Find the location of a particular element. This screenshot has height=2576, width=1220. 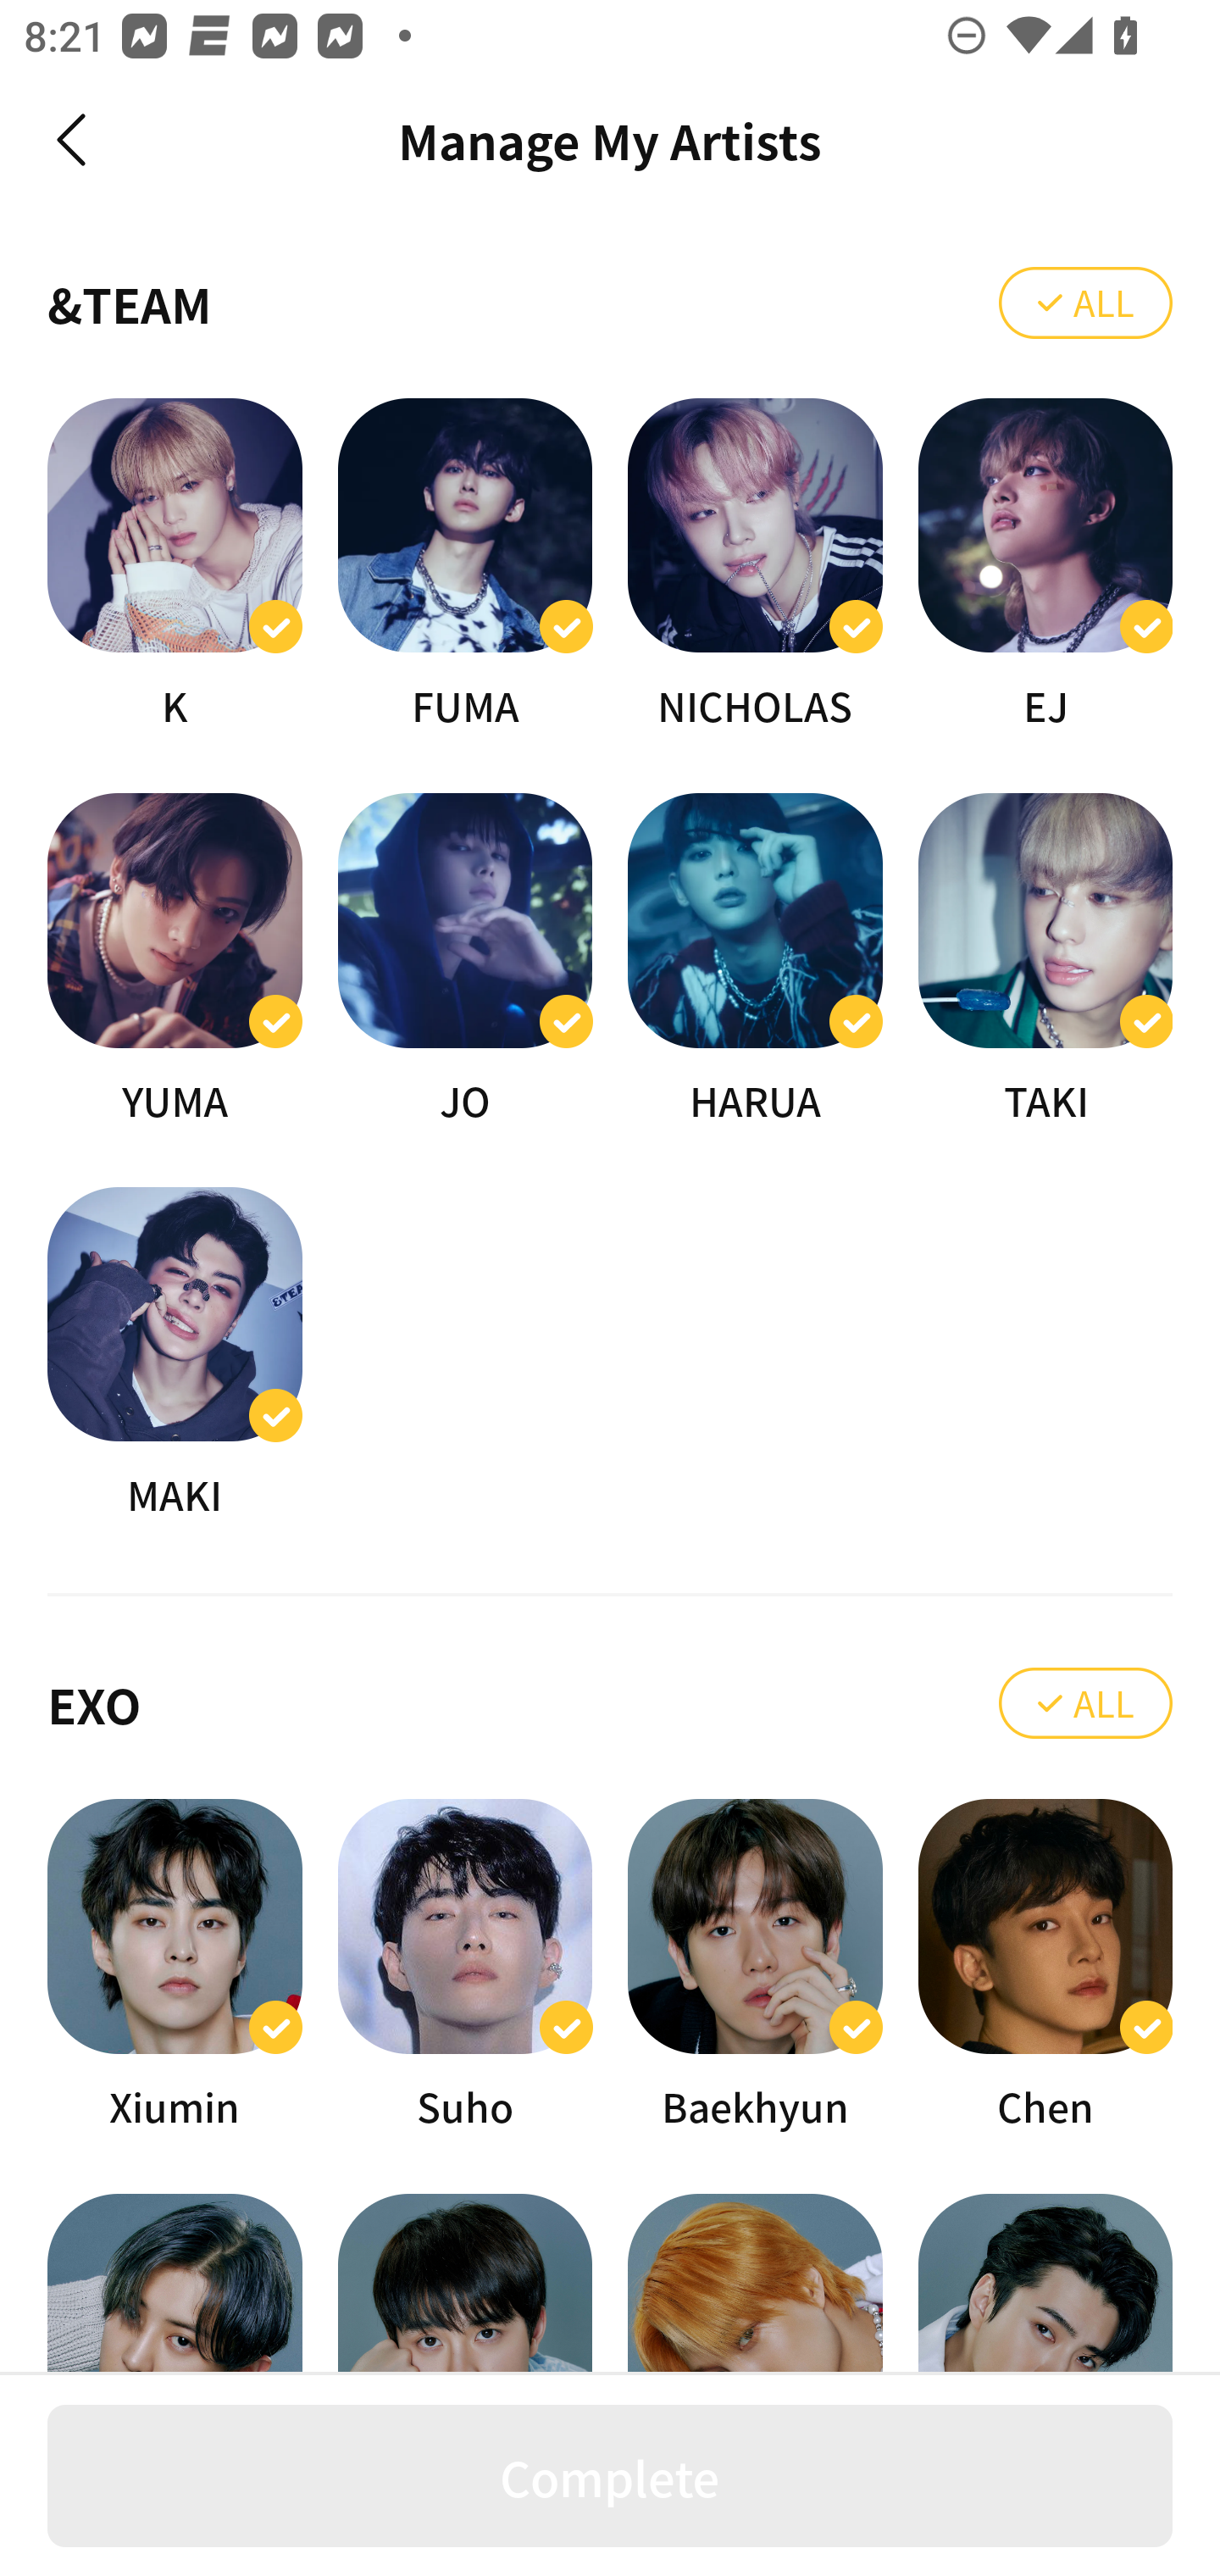

Baekhyun is located at coordinates (756, 1966).